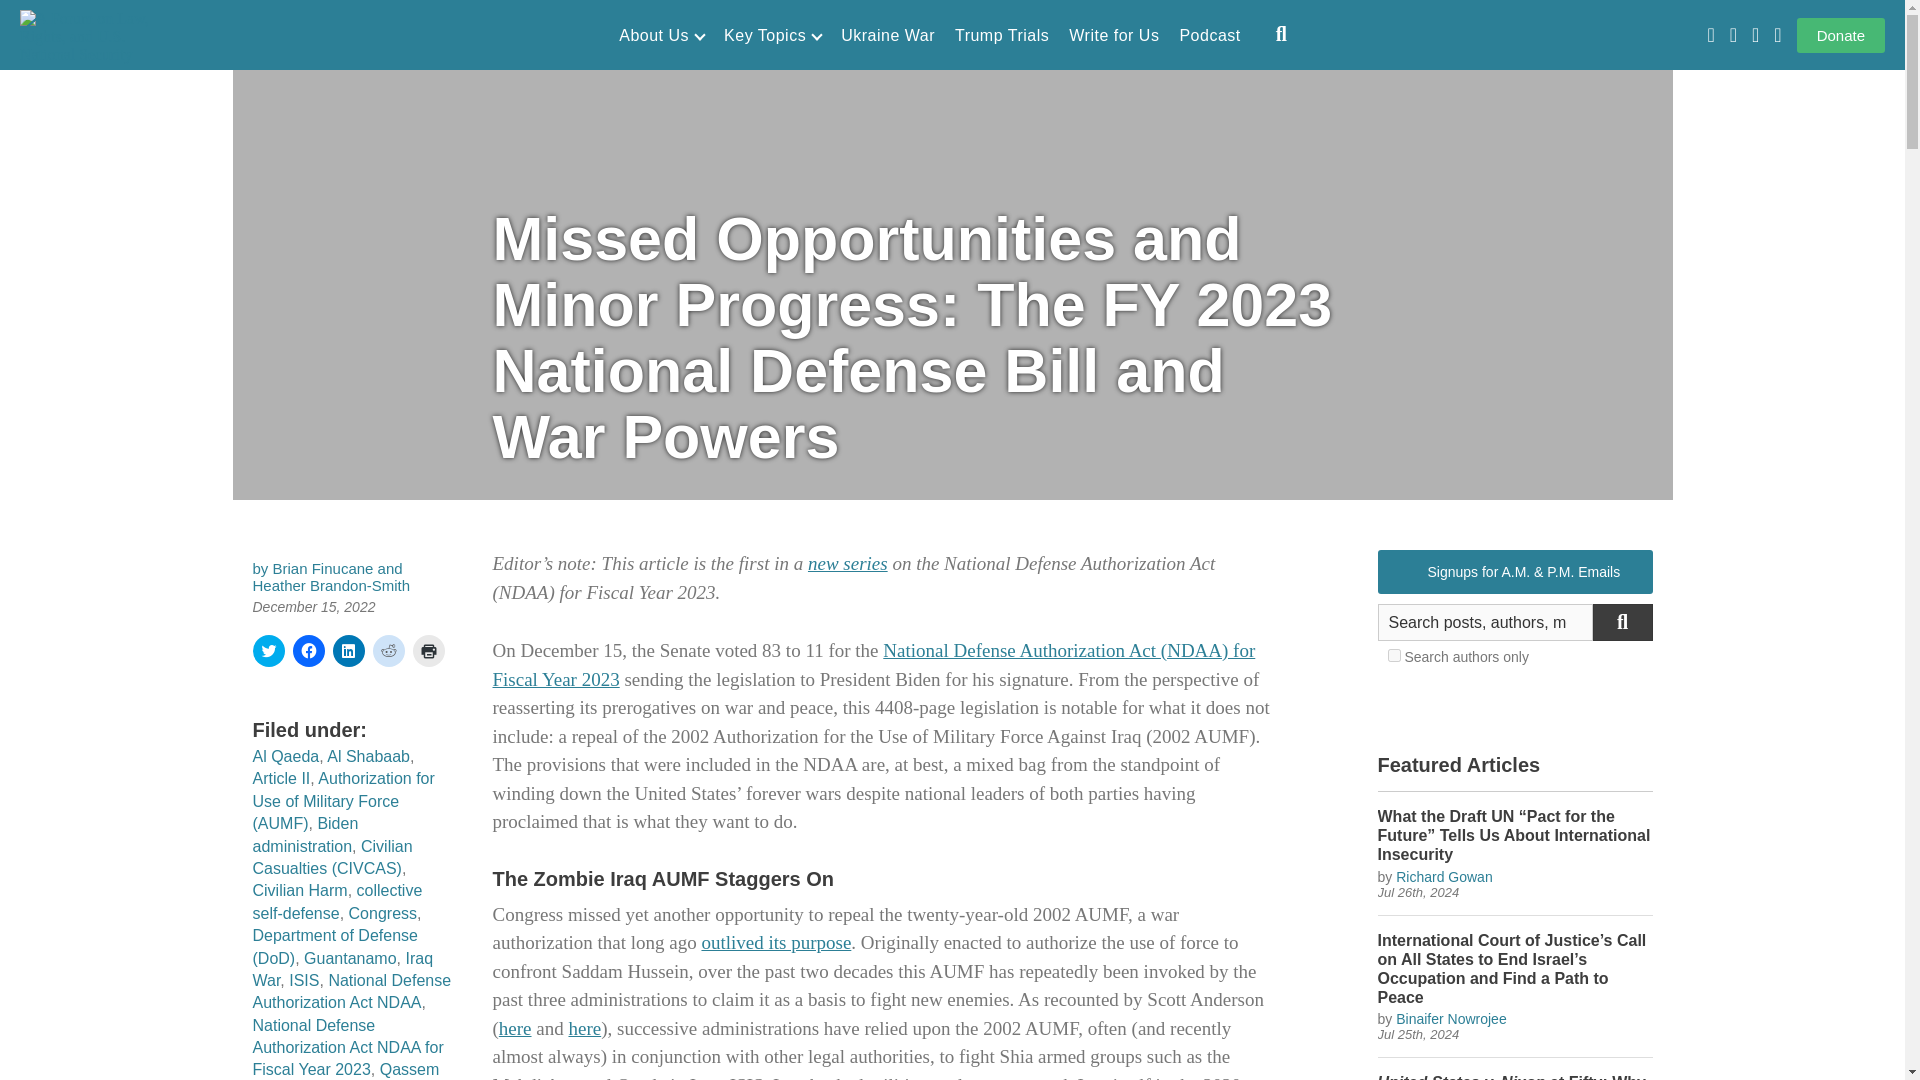  Describe the element at coordinates (1451, 1018) in the screenshot. I see `Profile and articles by Binaifer Nowrojee` at that location.